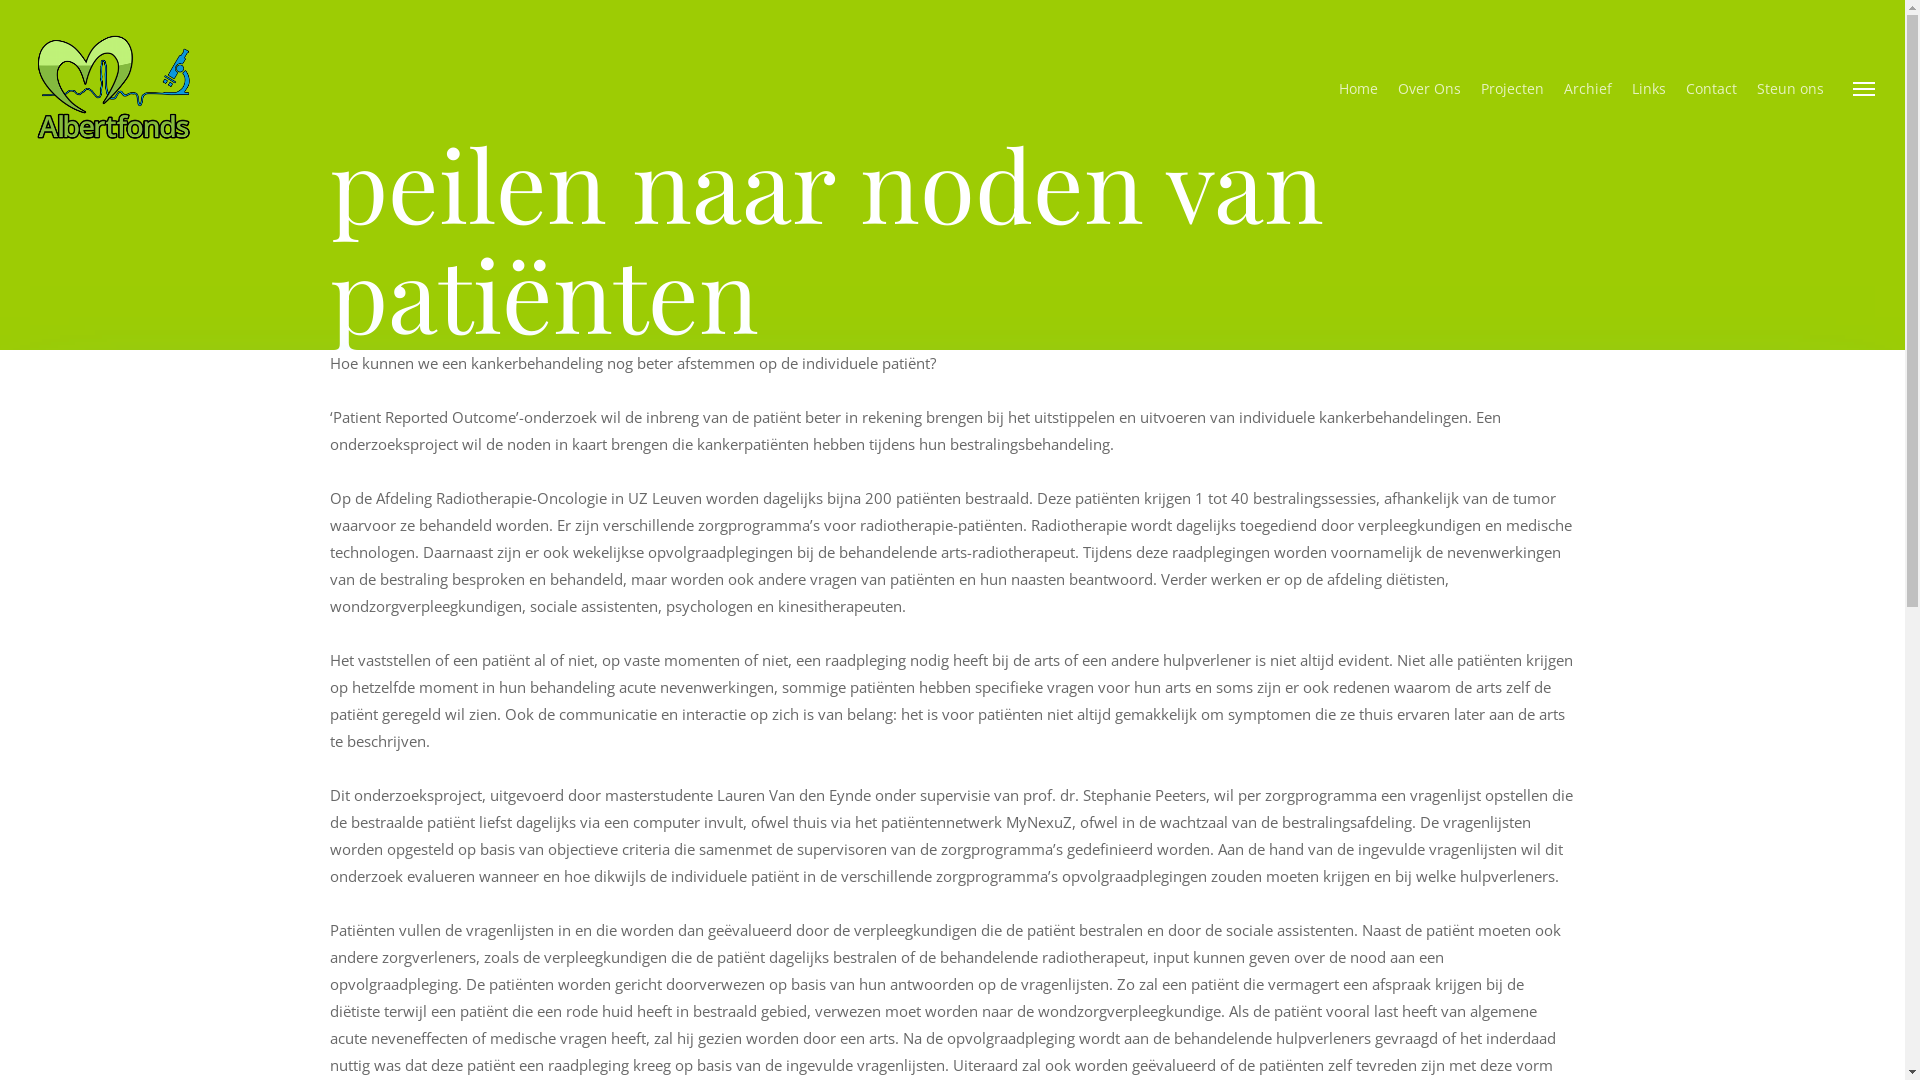  I want to click on Projecten, so click(1512, 89).